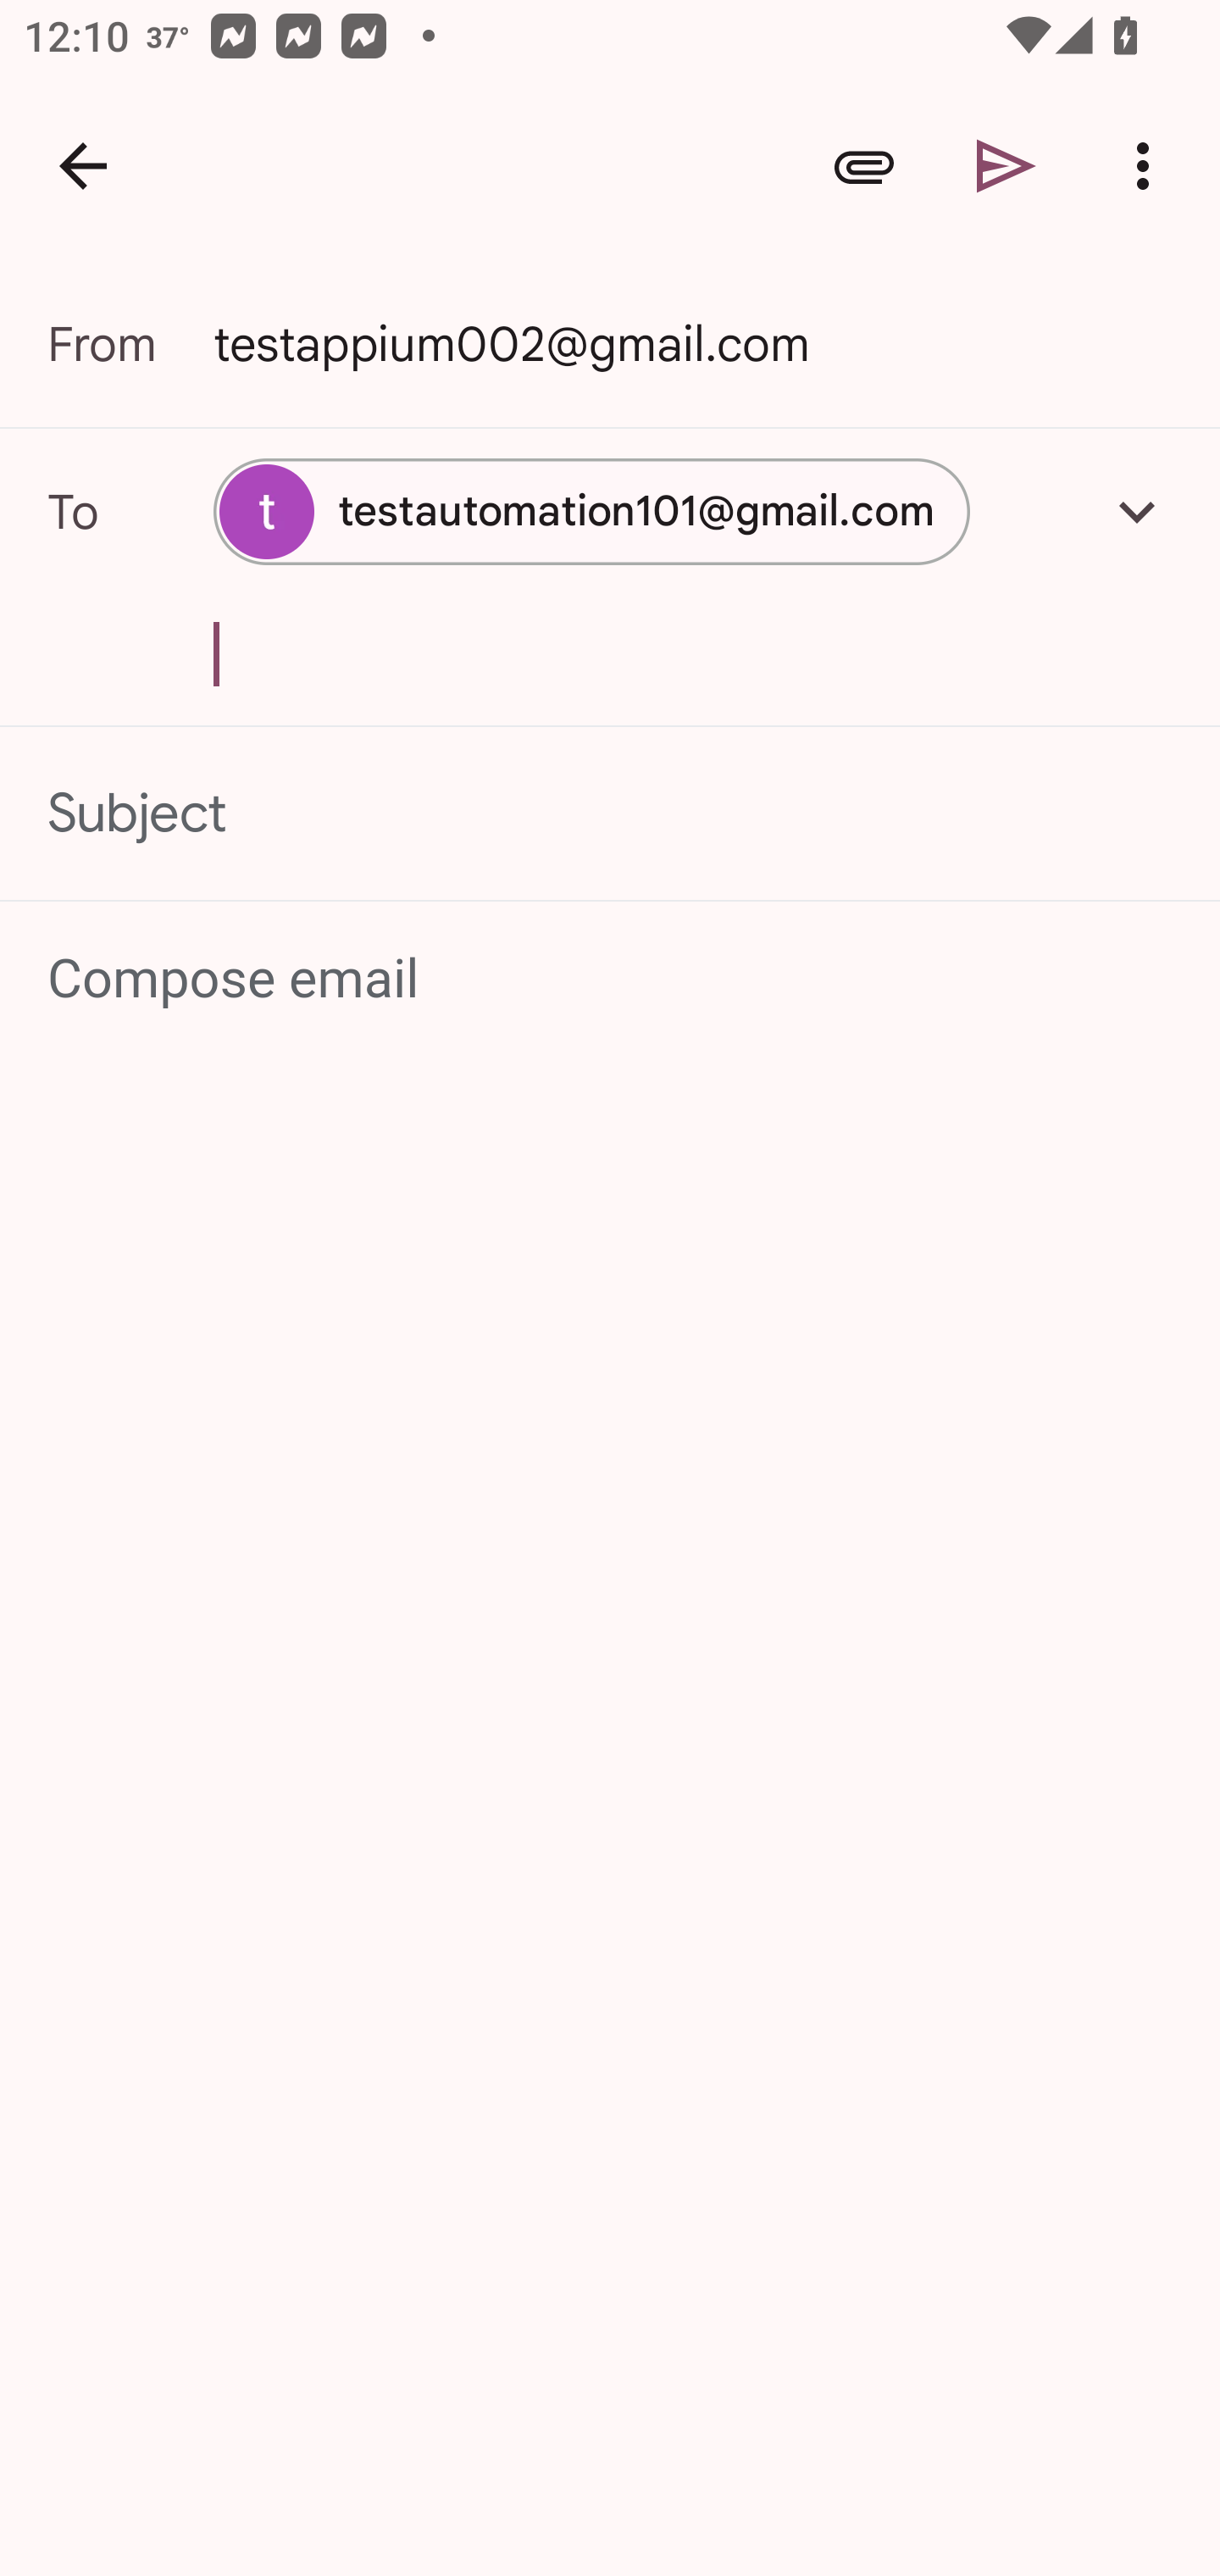  I want to click on Attach file, so click(864, 166).